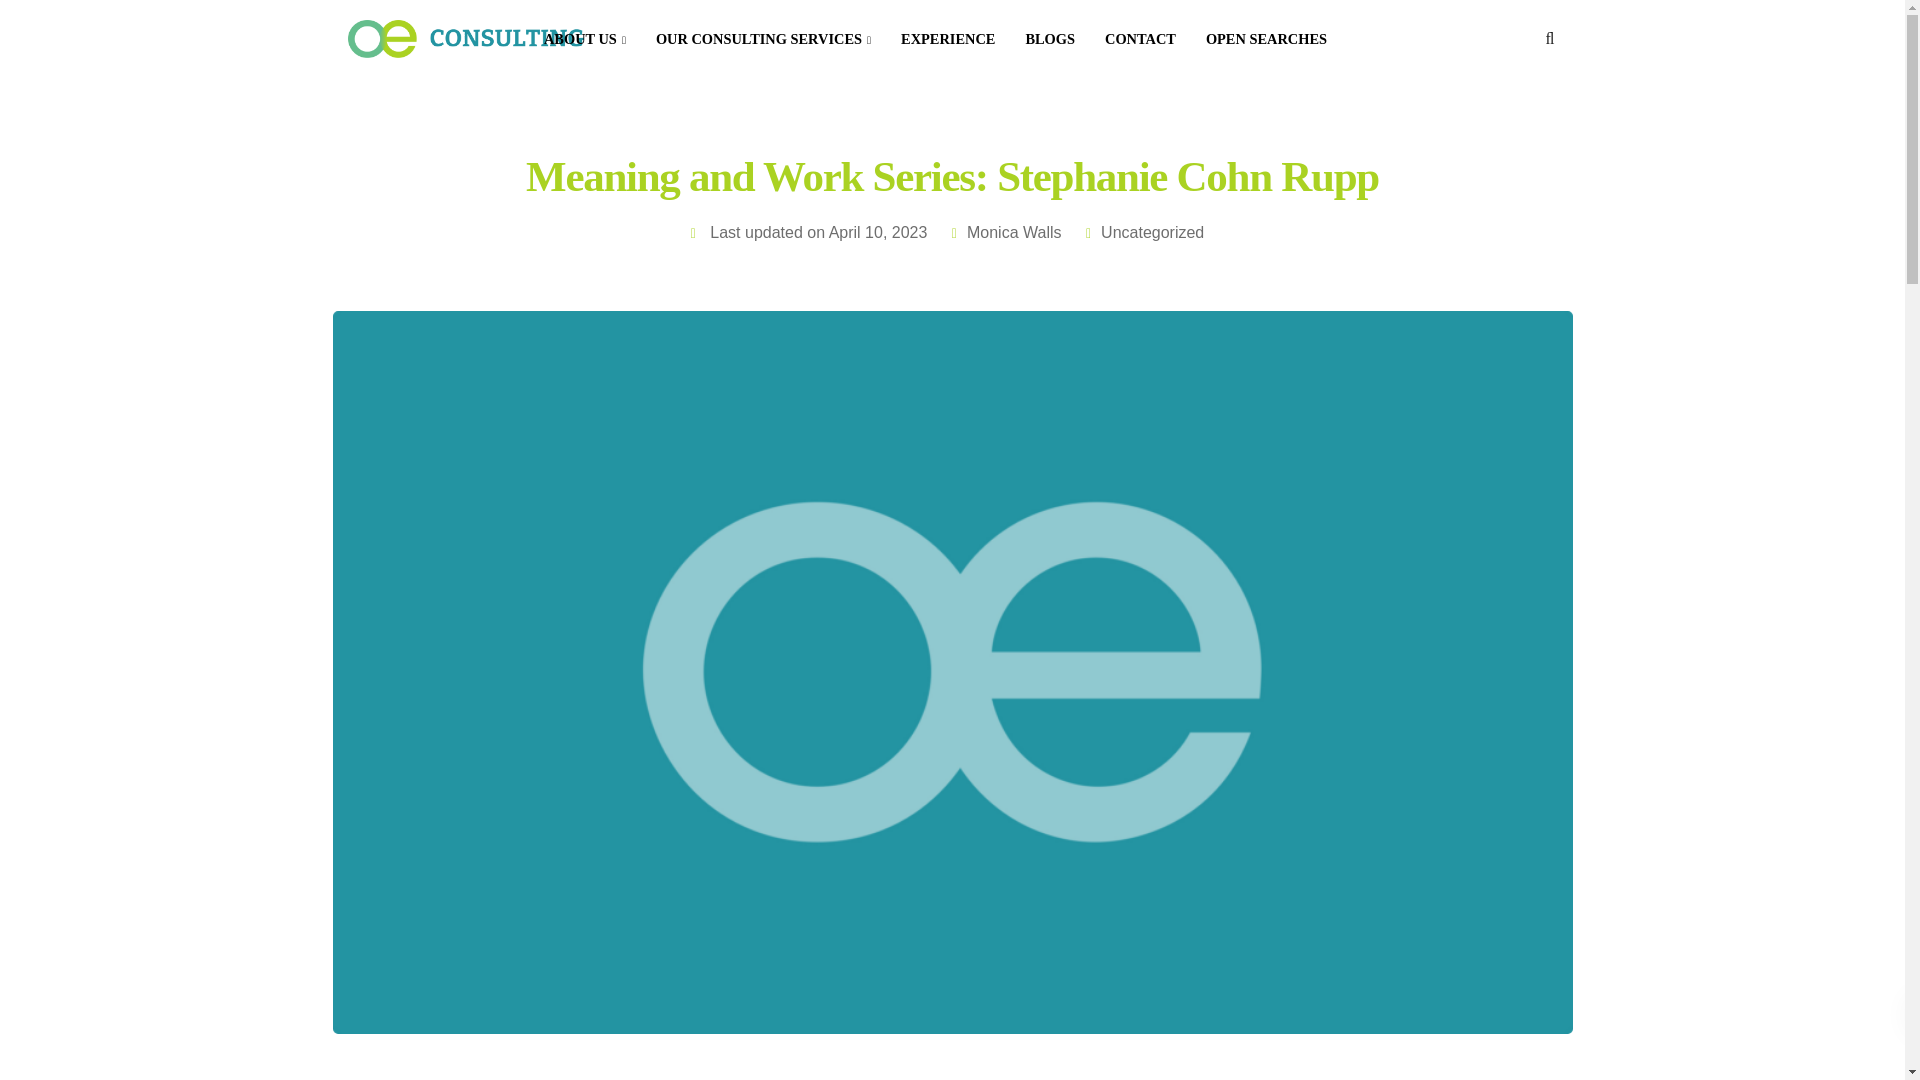  What do you see at coordinates (1014, 232) in the screenshot?
I see `Monica Walls` at bounding box center [1014, 232].